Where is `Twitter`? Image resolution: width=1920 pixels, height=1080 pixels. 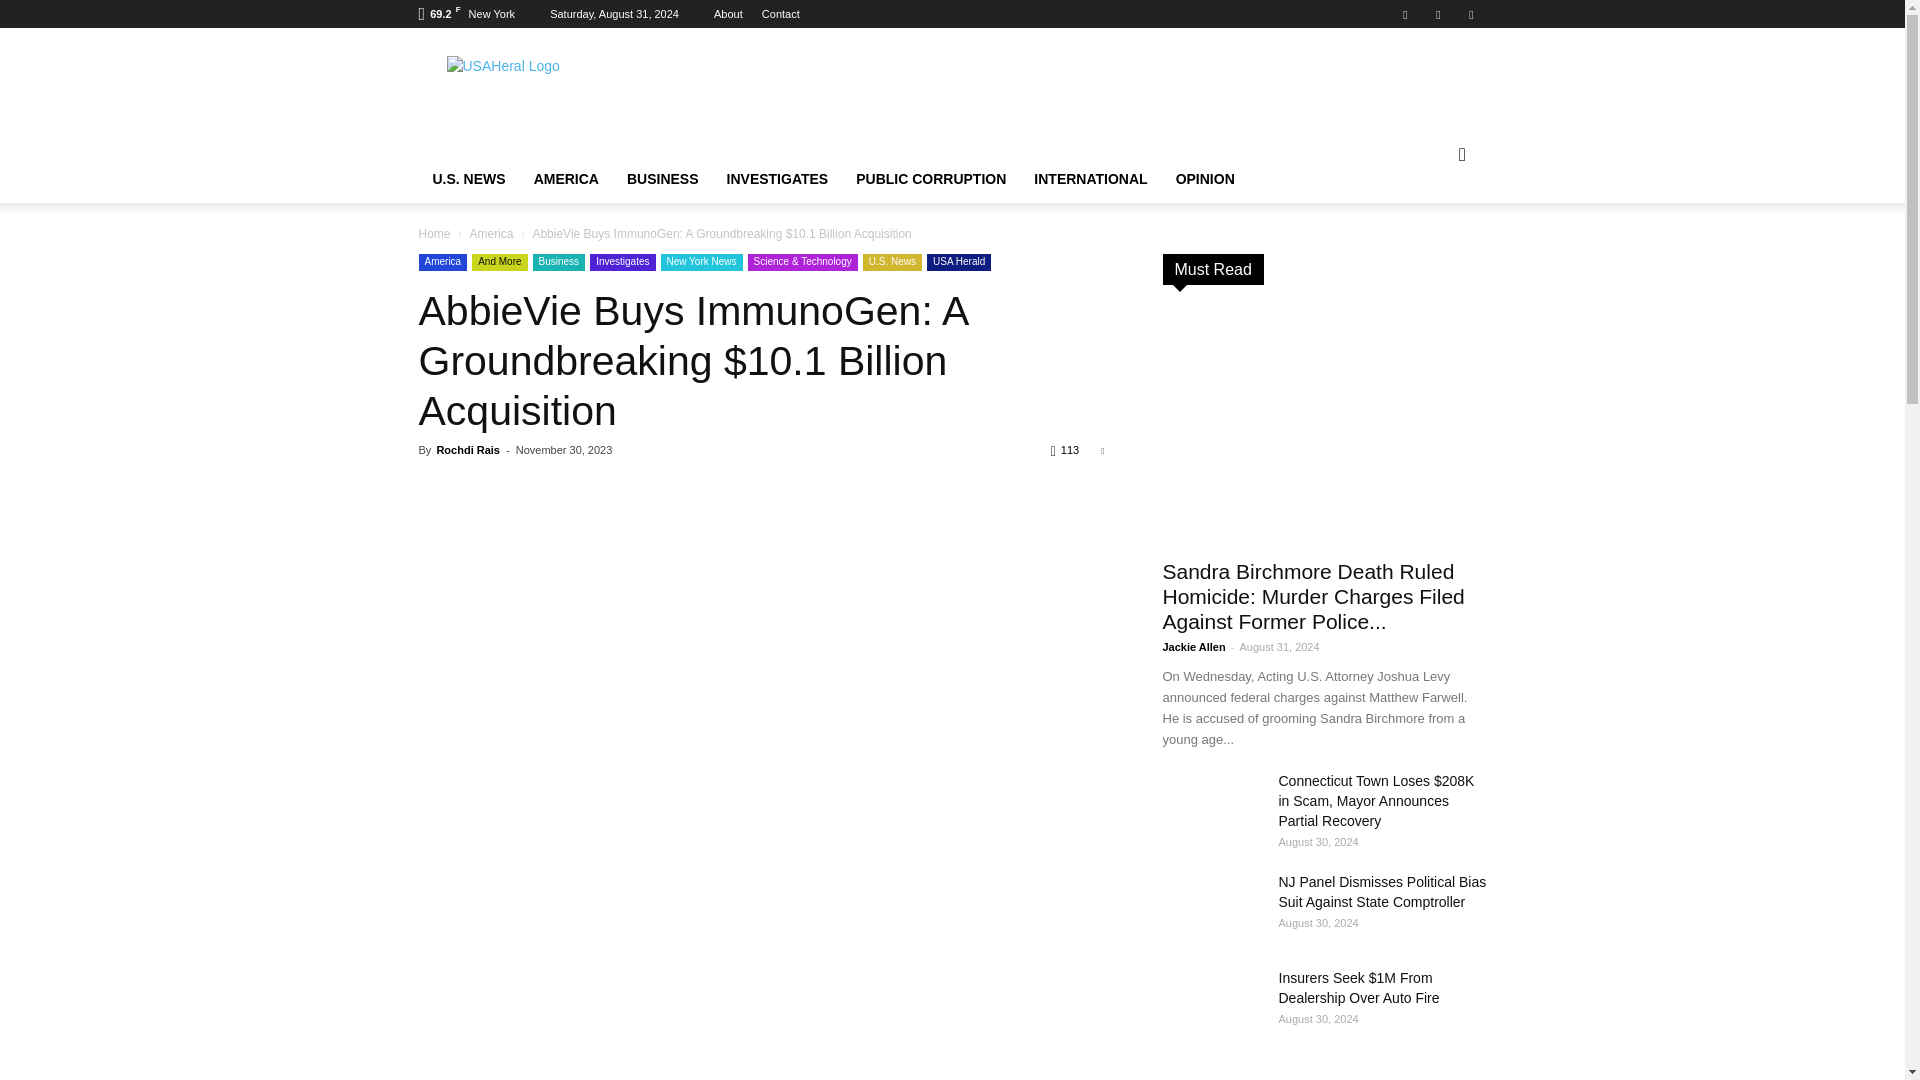 Twitter is located at coordinates (1470, 14).